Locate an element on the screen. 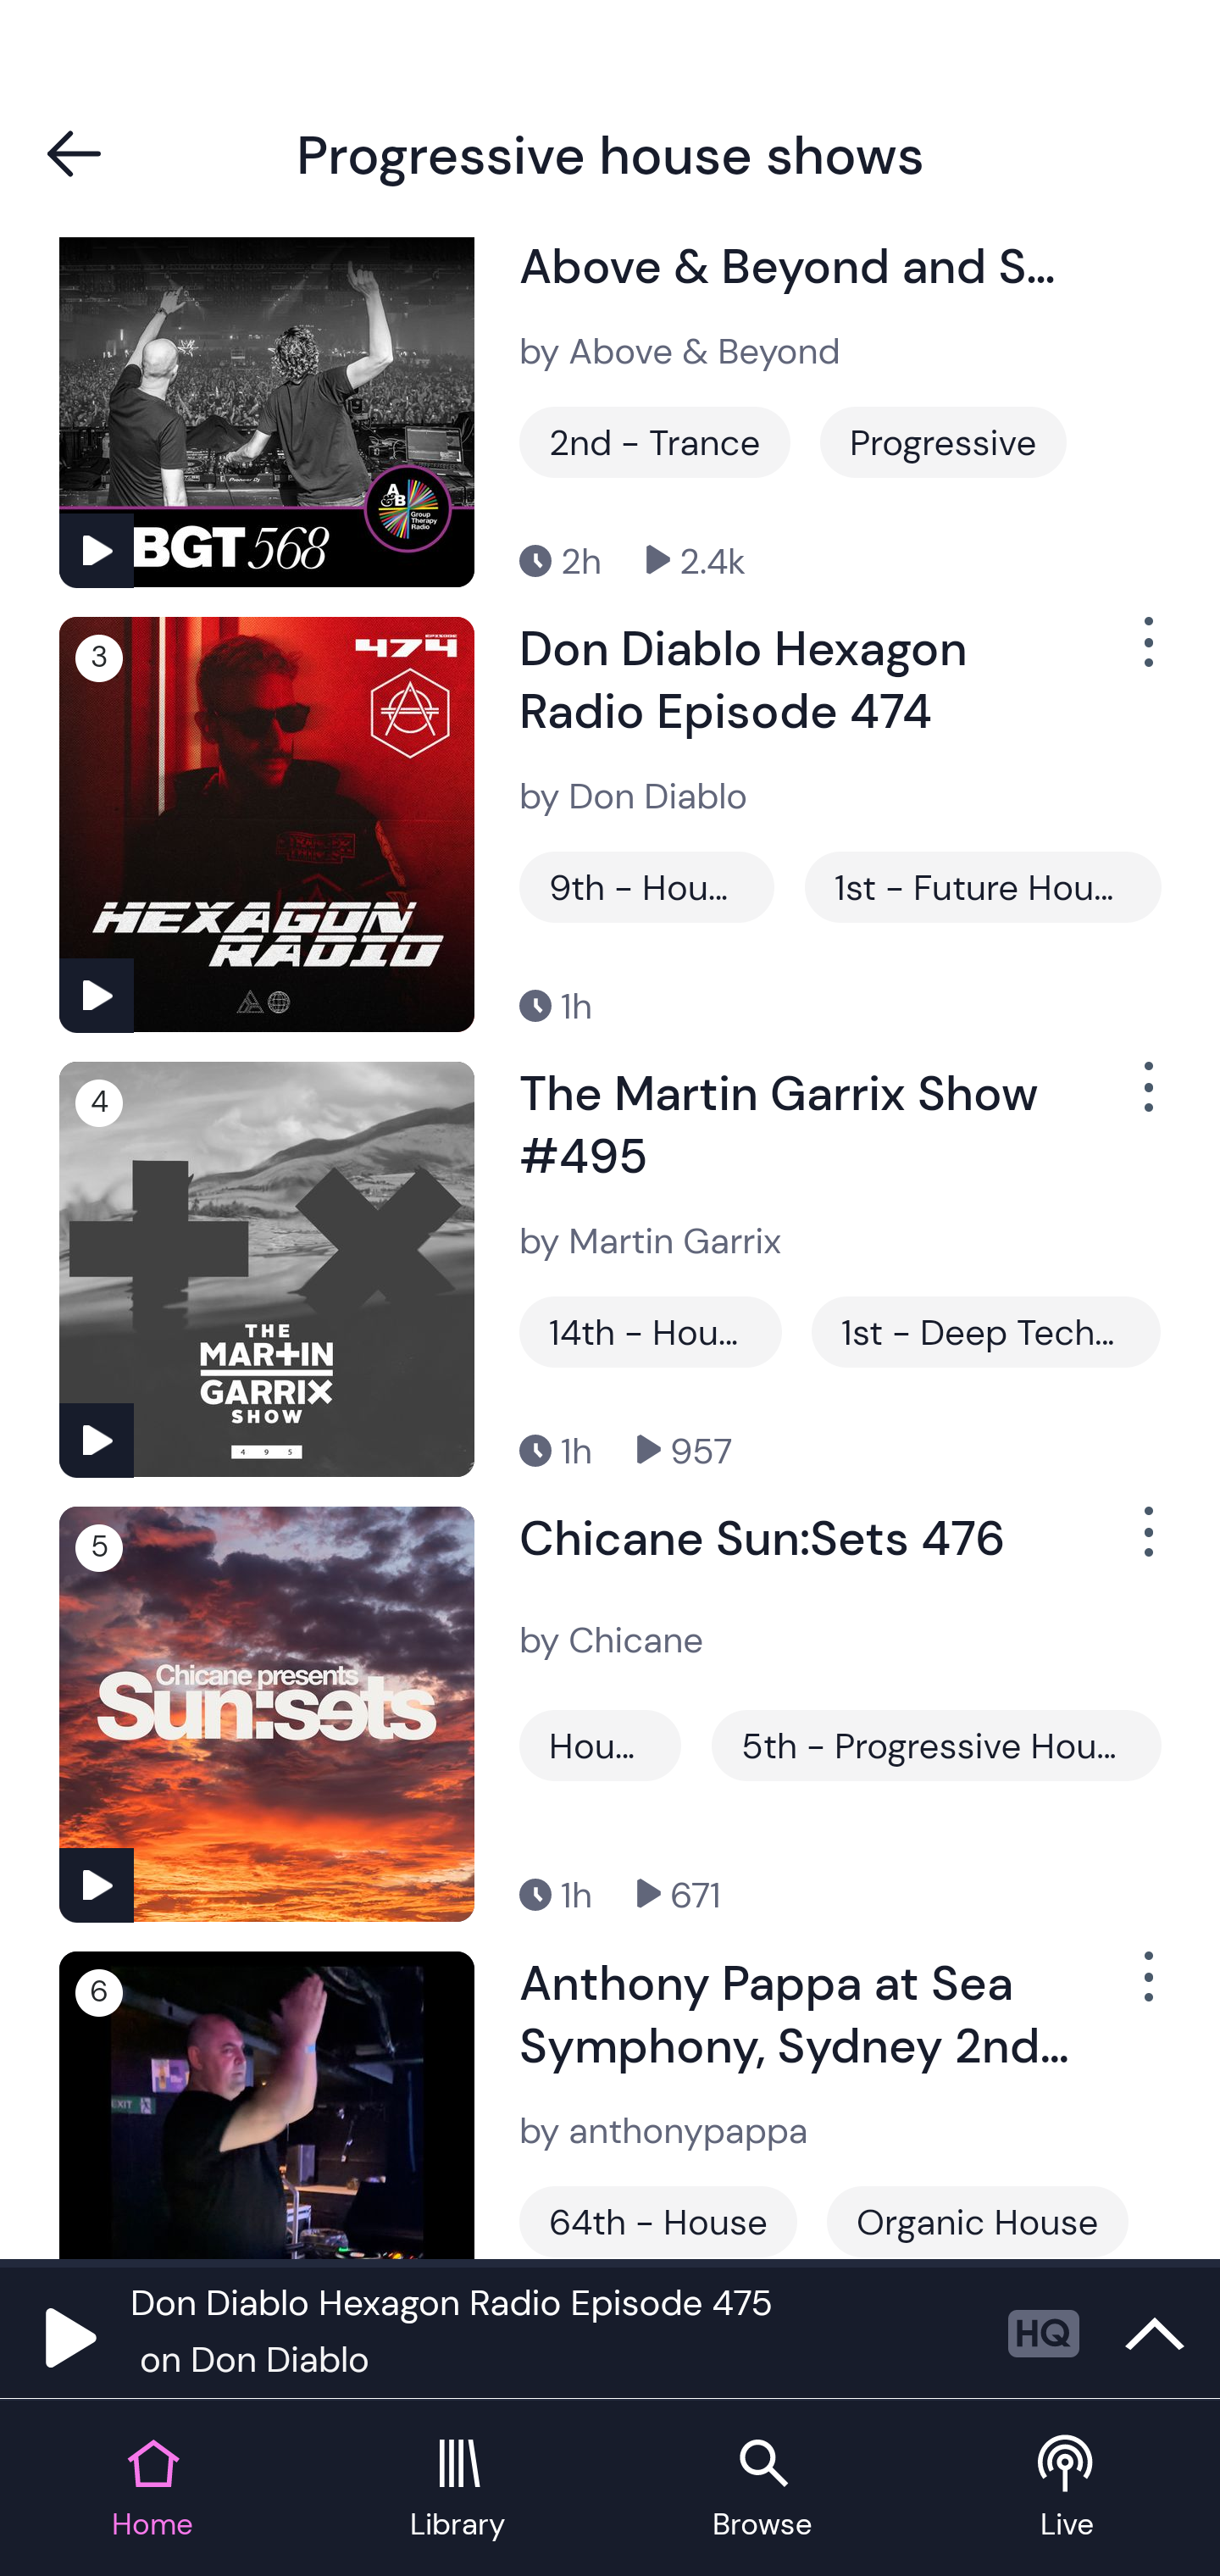 Image resolution: width=1220 pixels, height=2576 pixels. 5th - Progressive House is located at coordinates (935, 1745).